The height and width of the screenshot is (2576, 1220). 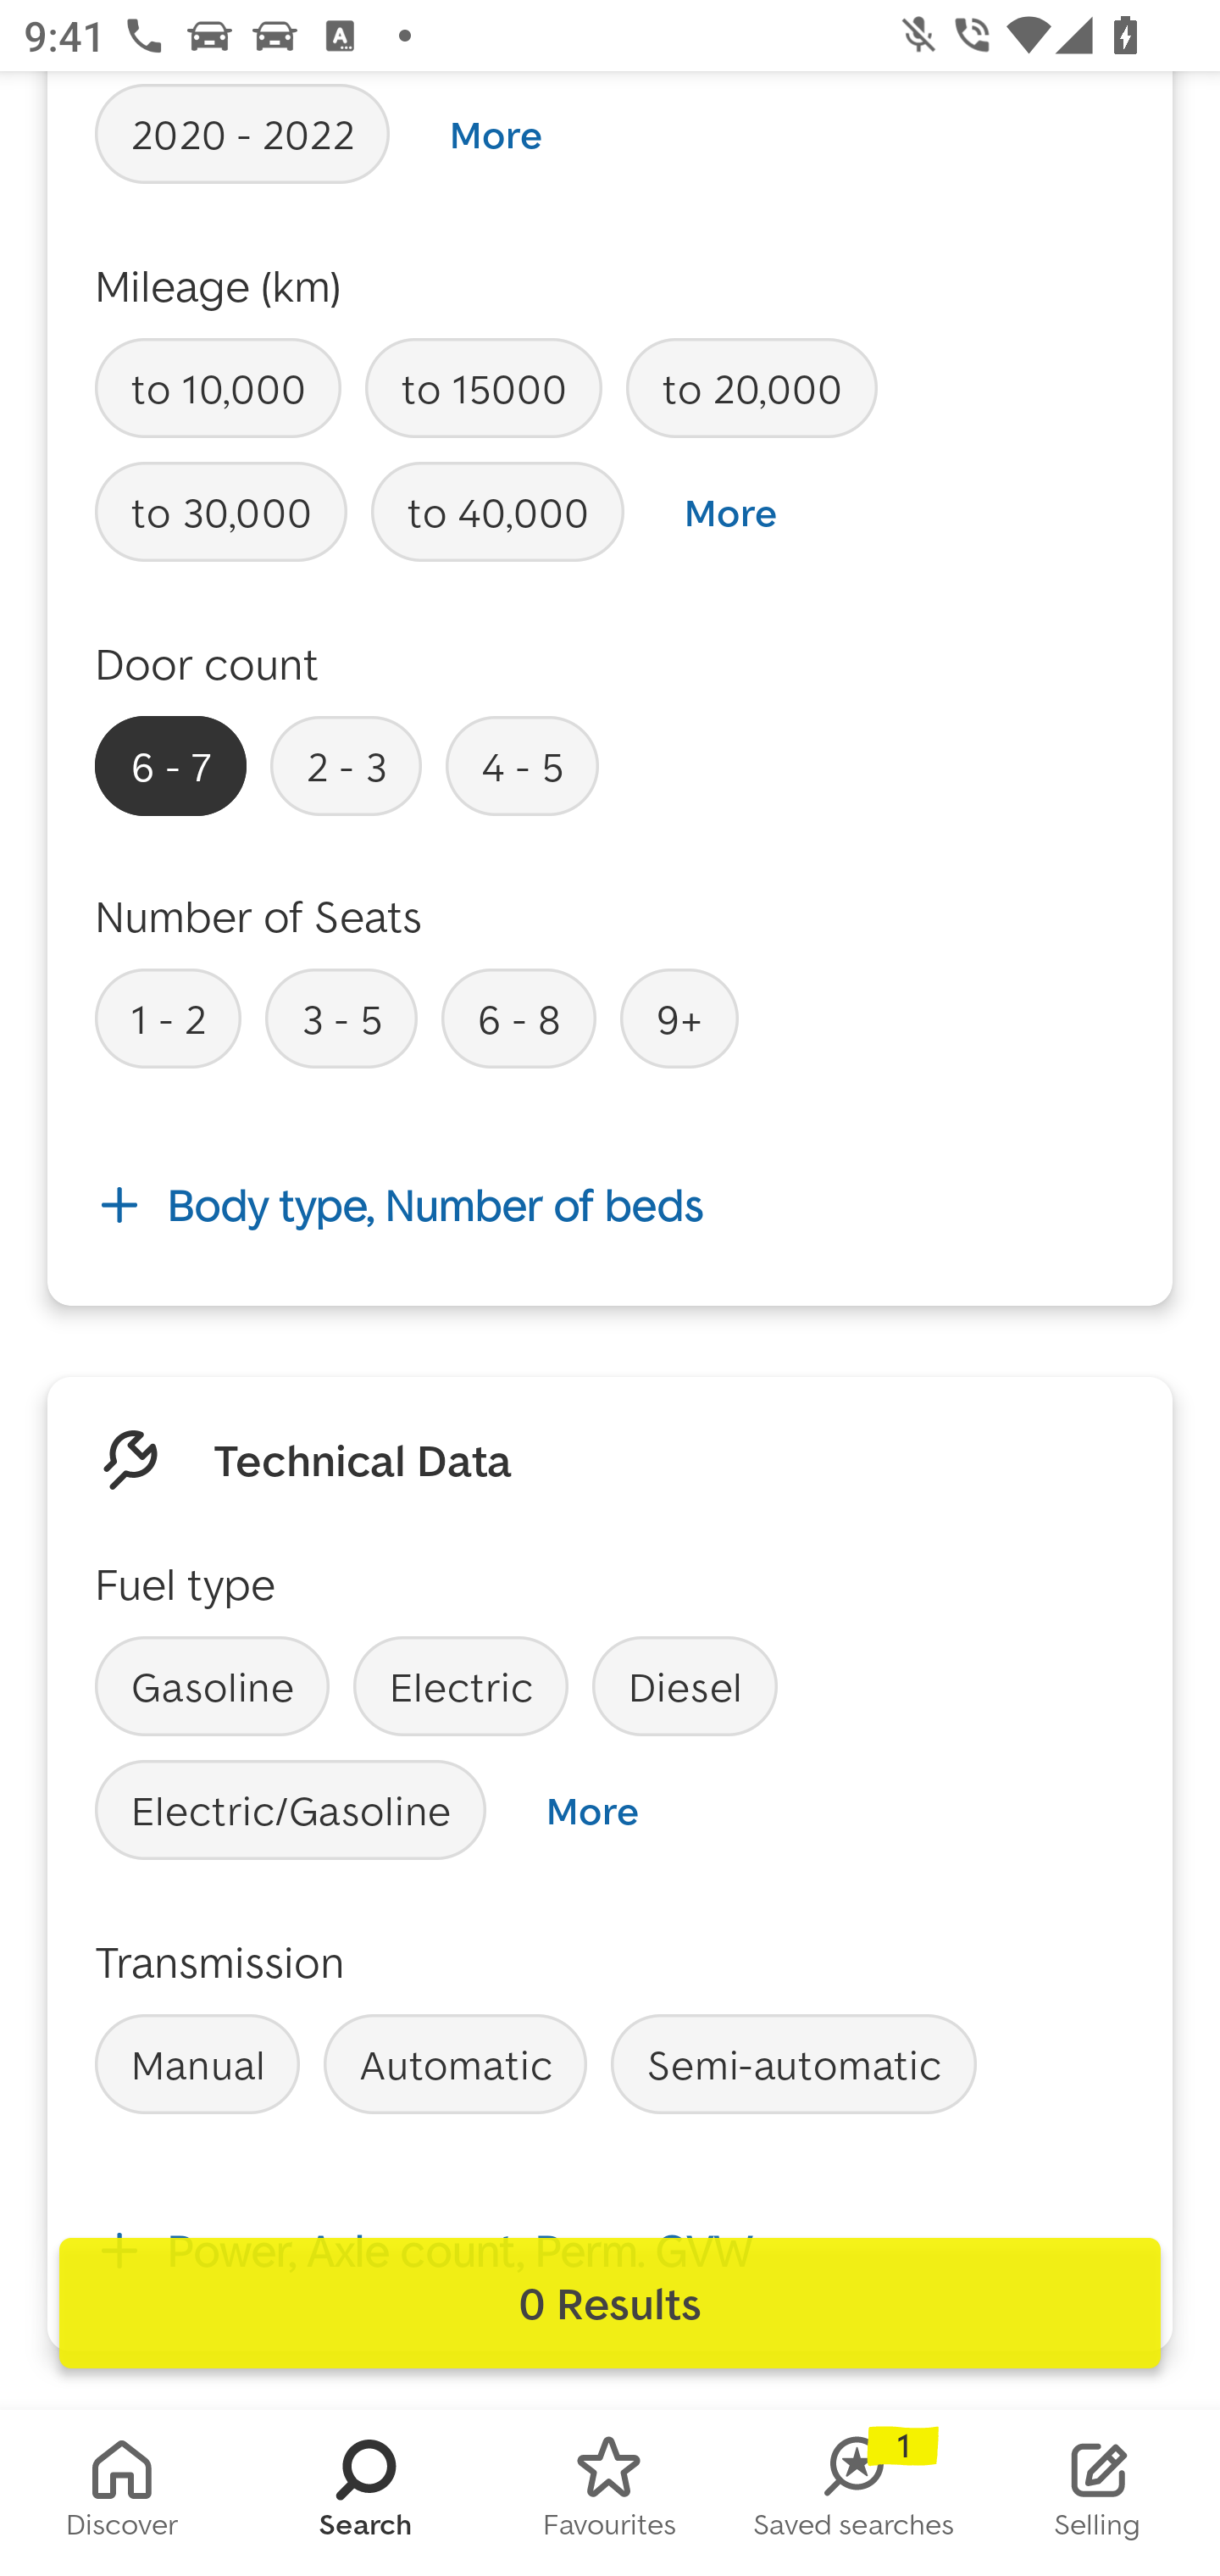 I want to click on 1 - 2, so click(x=168, y=1019).